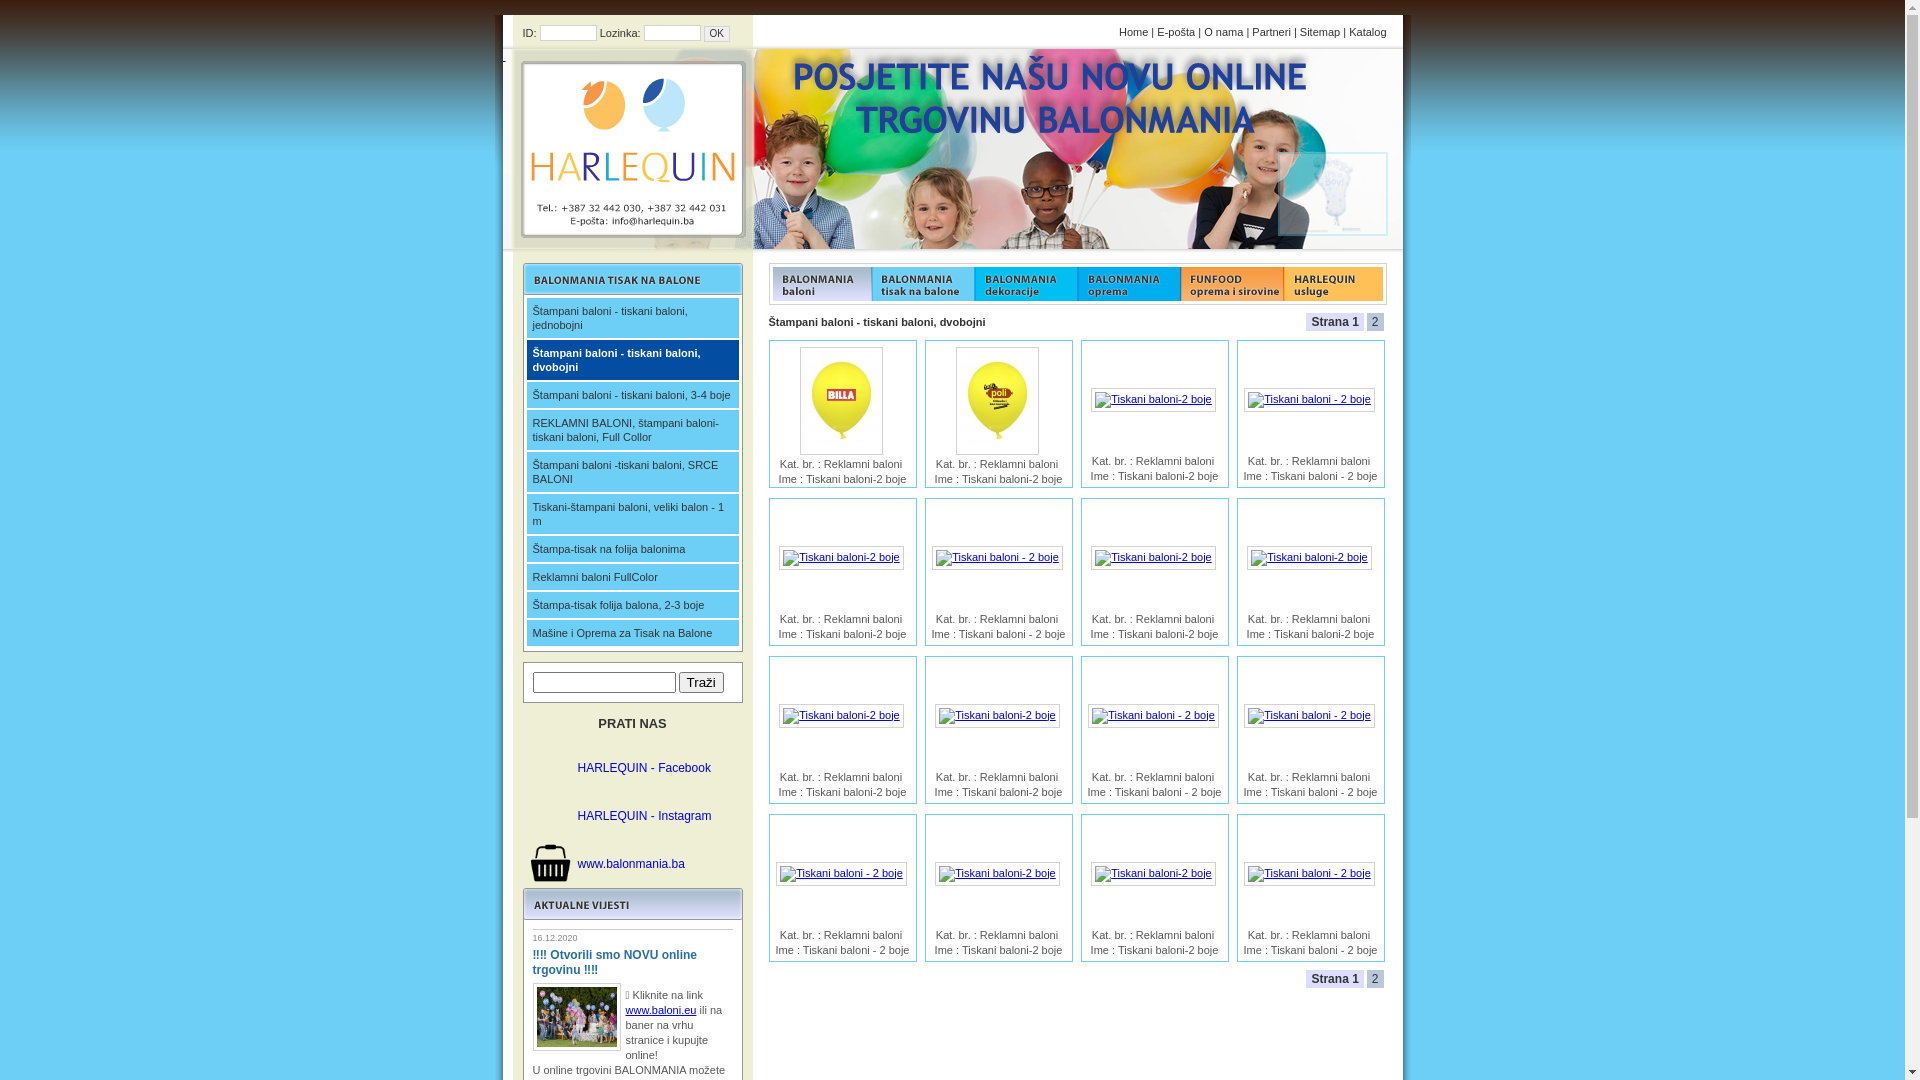  I want to click on Tiskani baloni-2 boje, so click(841, 716).